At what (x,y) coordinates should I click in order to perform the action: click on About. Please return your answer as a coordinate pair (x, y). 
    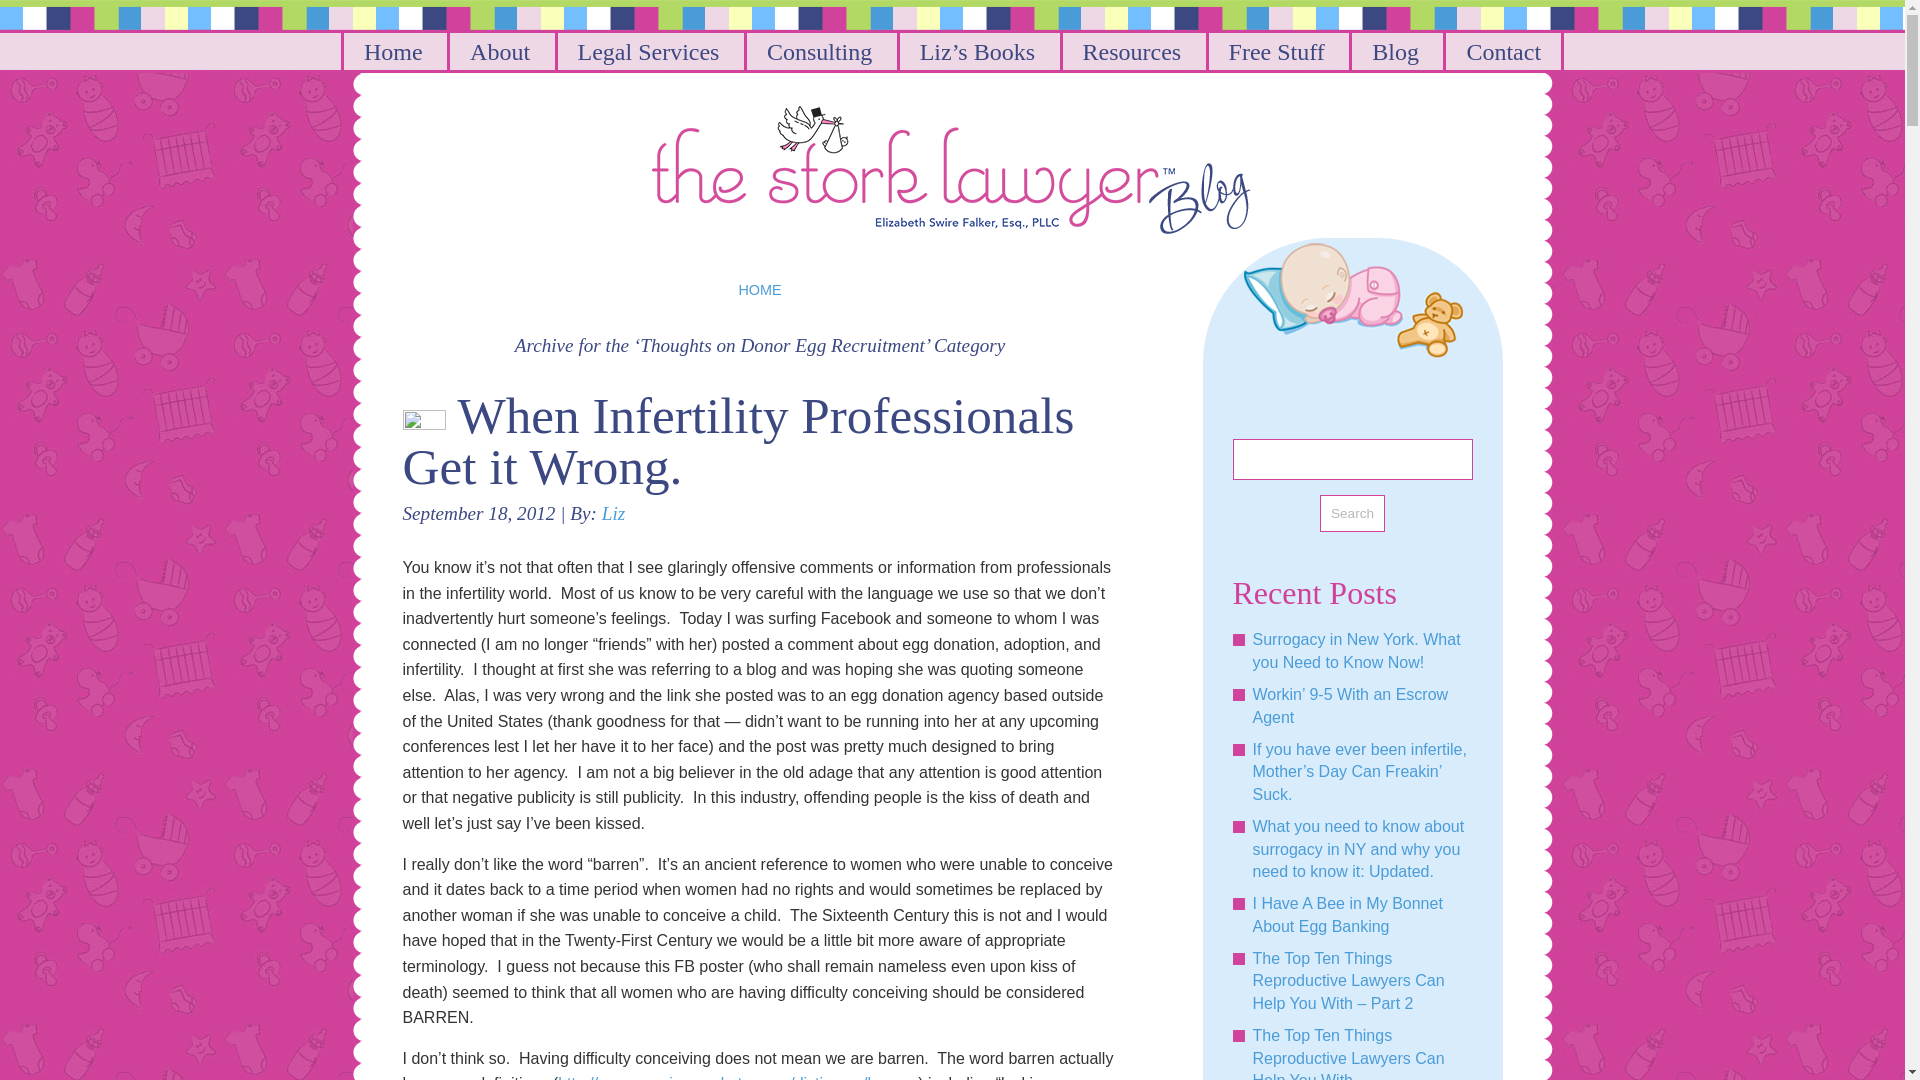
    Looking at the image, I should click on (498, 51).